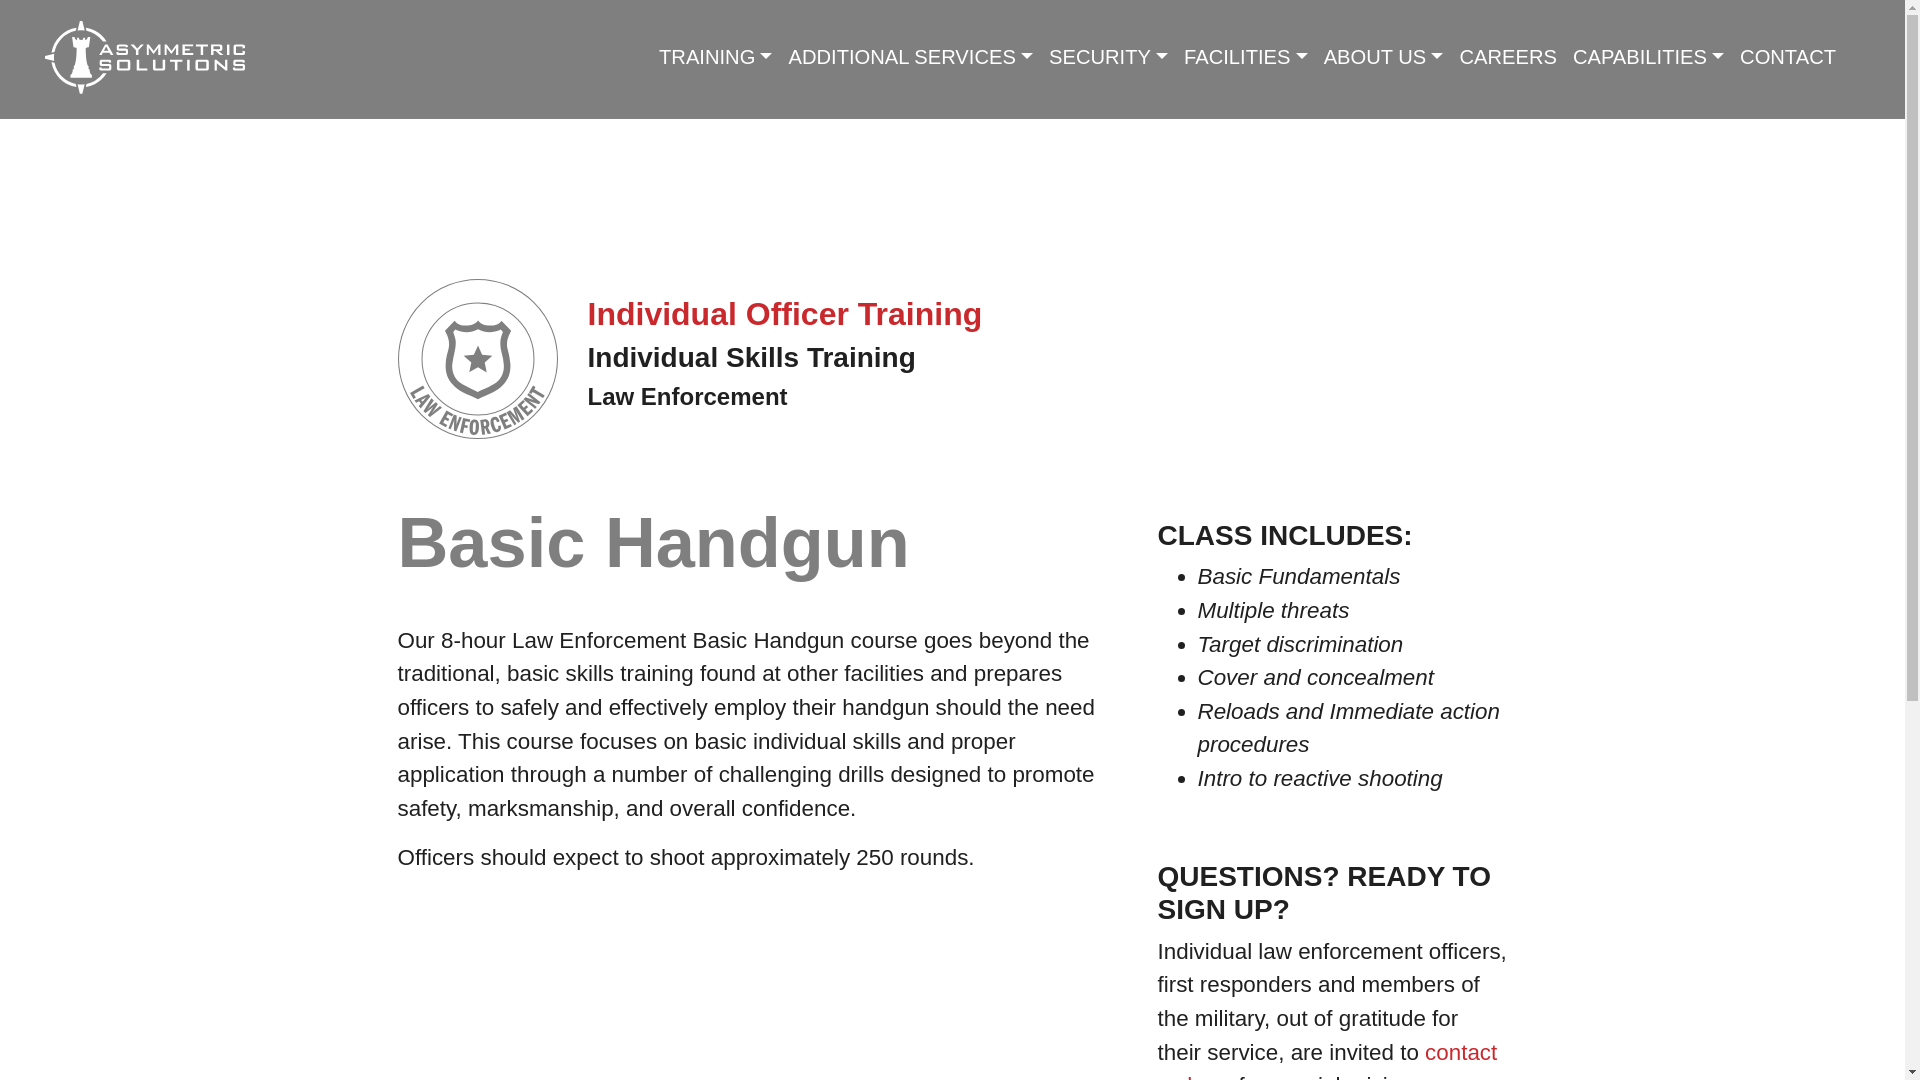 The image size is (1920, 1080). What do you see at coordinates (144, 58) in the screenshot?
I see `Home` at bounding box center [144, 58].